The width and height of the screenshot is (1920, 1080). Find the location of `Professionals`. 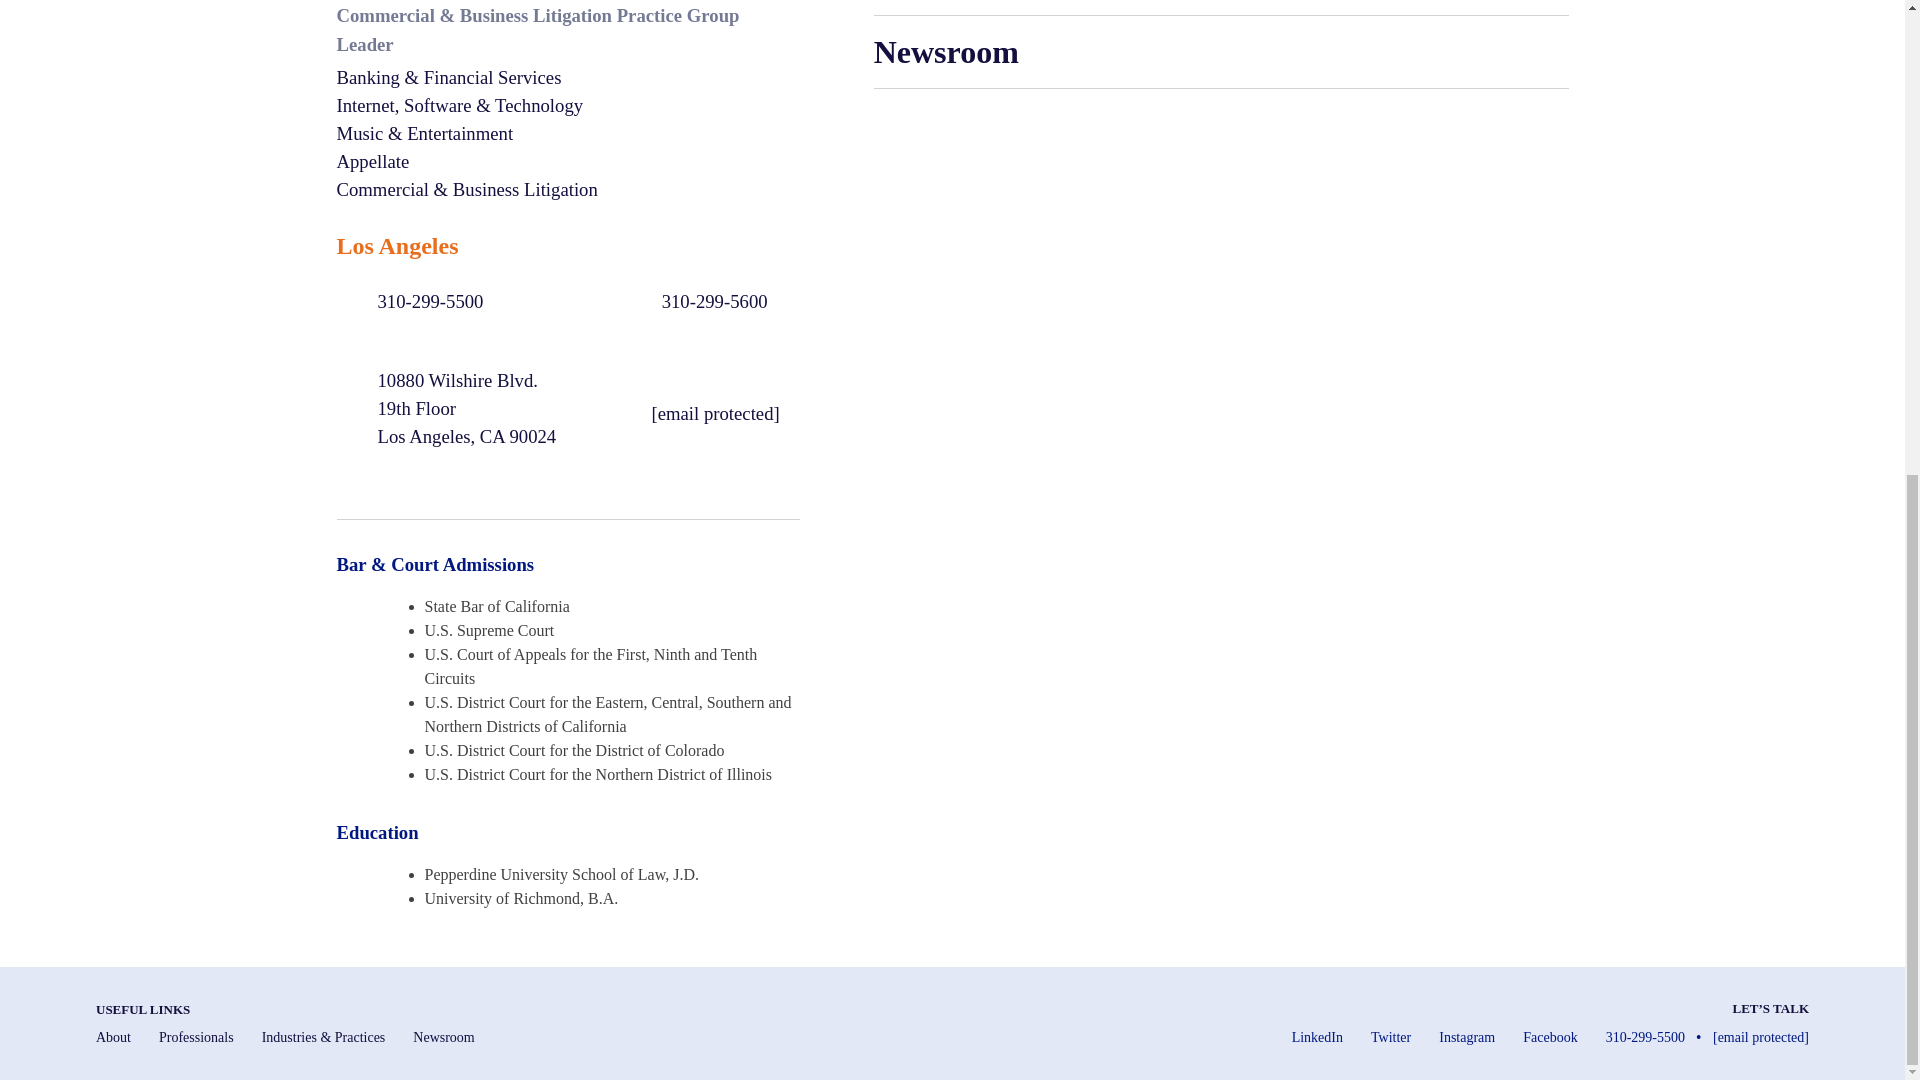

Professionals is located at coordinates (196, 1038).